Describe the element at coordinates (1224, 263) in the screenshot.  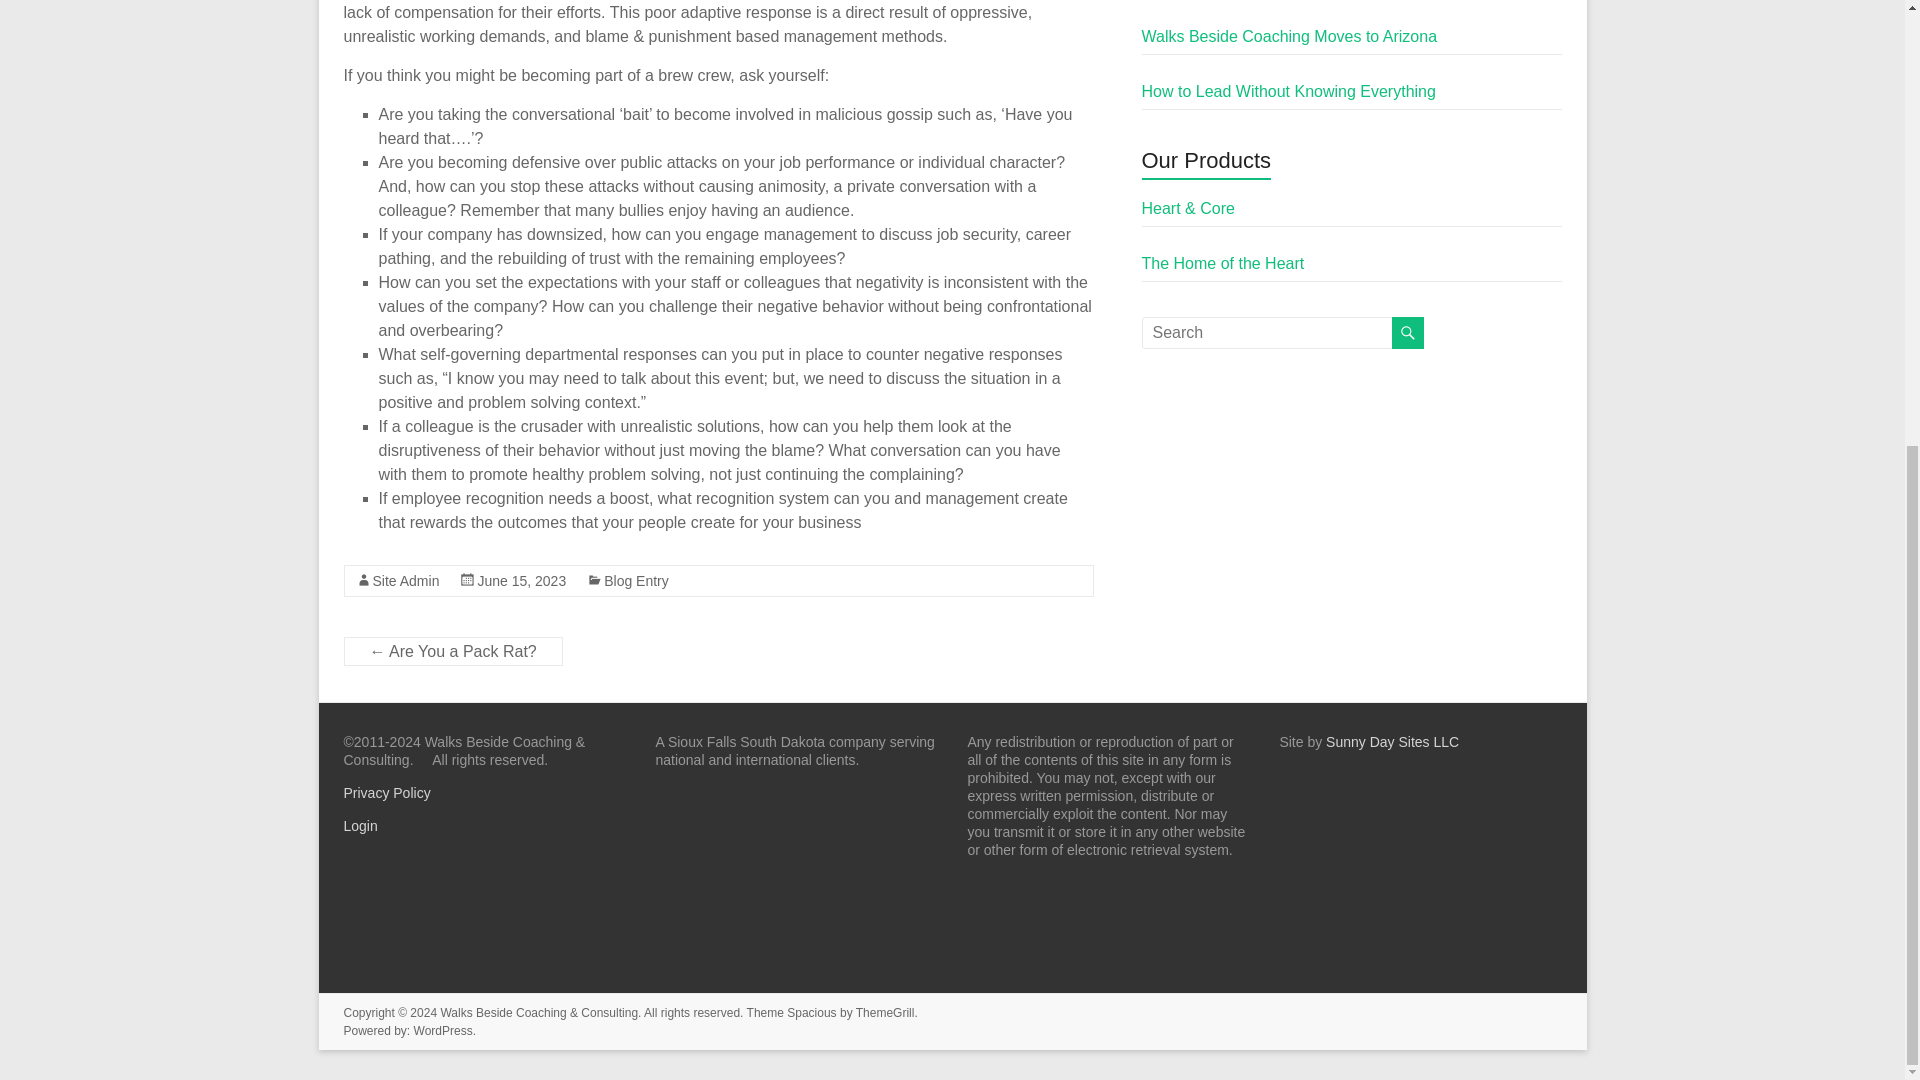
I see `The Home of the Heart` at that location.